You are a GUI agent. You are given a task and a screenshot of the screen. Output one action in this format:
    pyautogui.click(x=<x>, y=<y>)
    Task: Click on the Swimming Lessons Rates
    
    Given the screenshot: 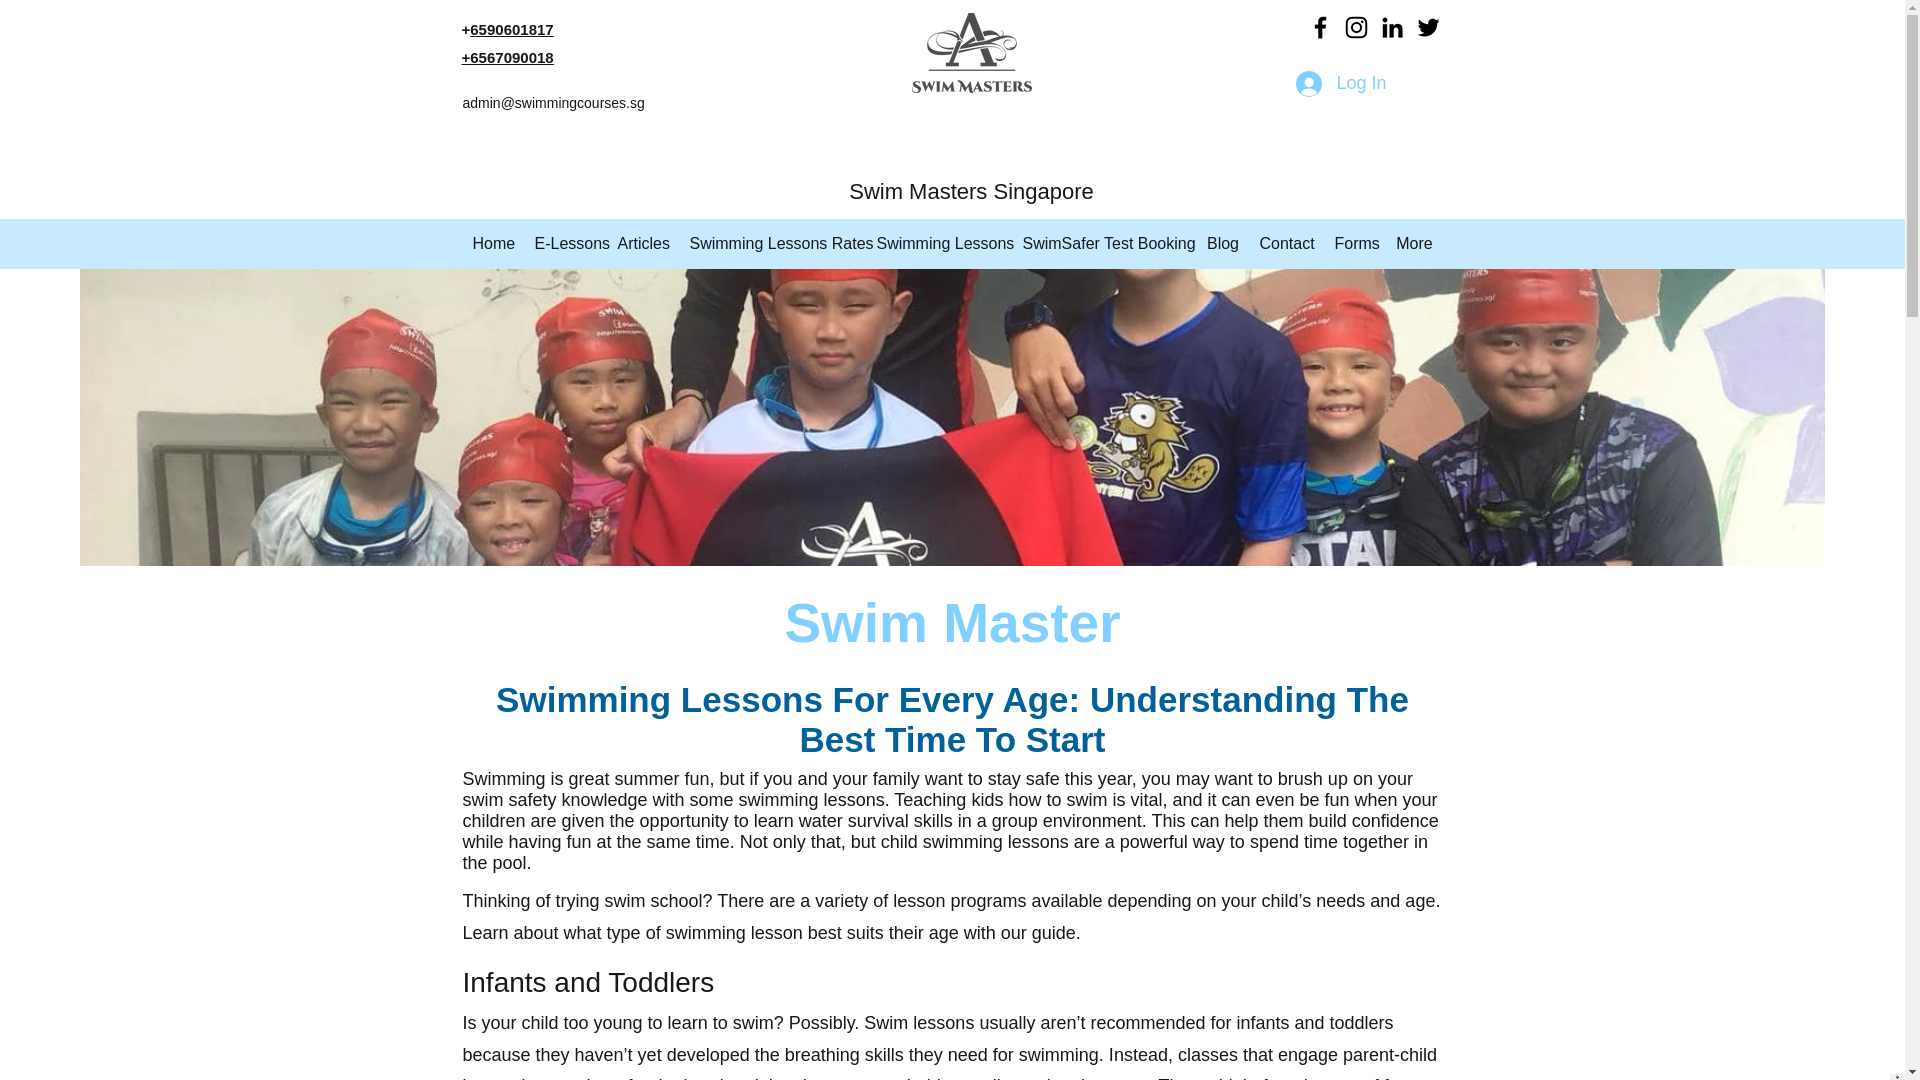 What is the action you would take?
    pyautogui.click(x=773, y=244)
    